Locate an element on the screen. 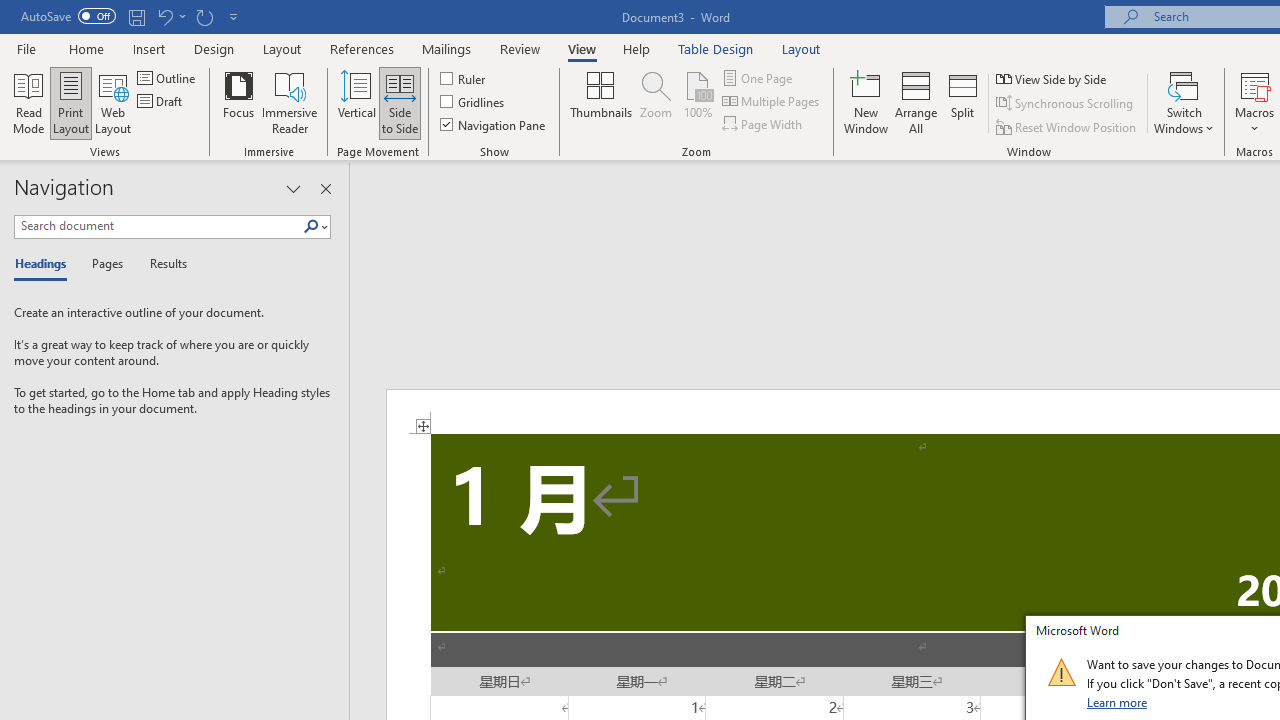  Repeat Doc Close is located at coordinates (204, 16).